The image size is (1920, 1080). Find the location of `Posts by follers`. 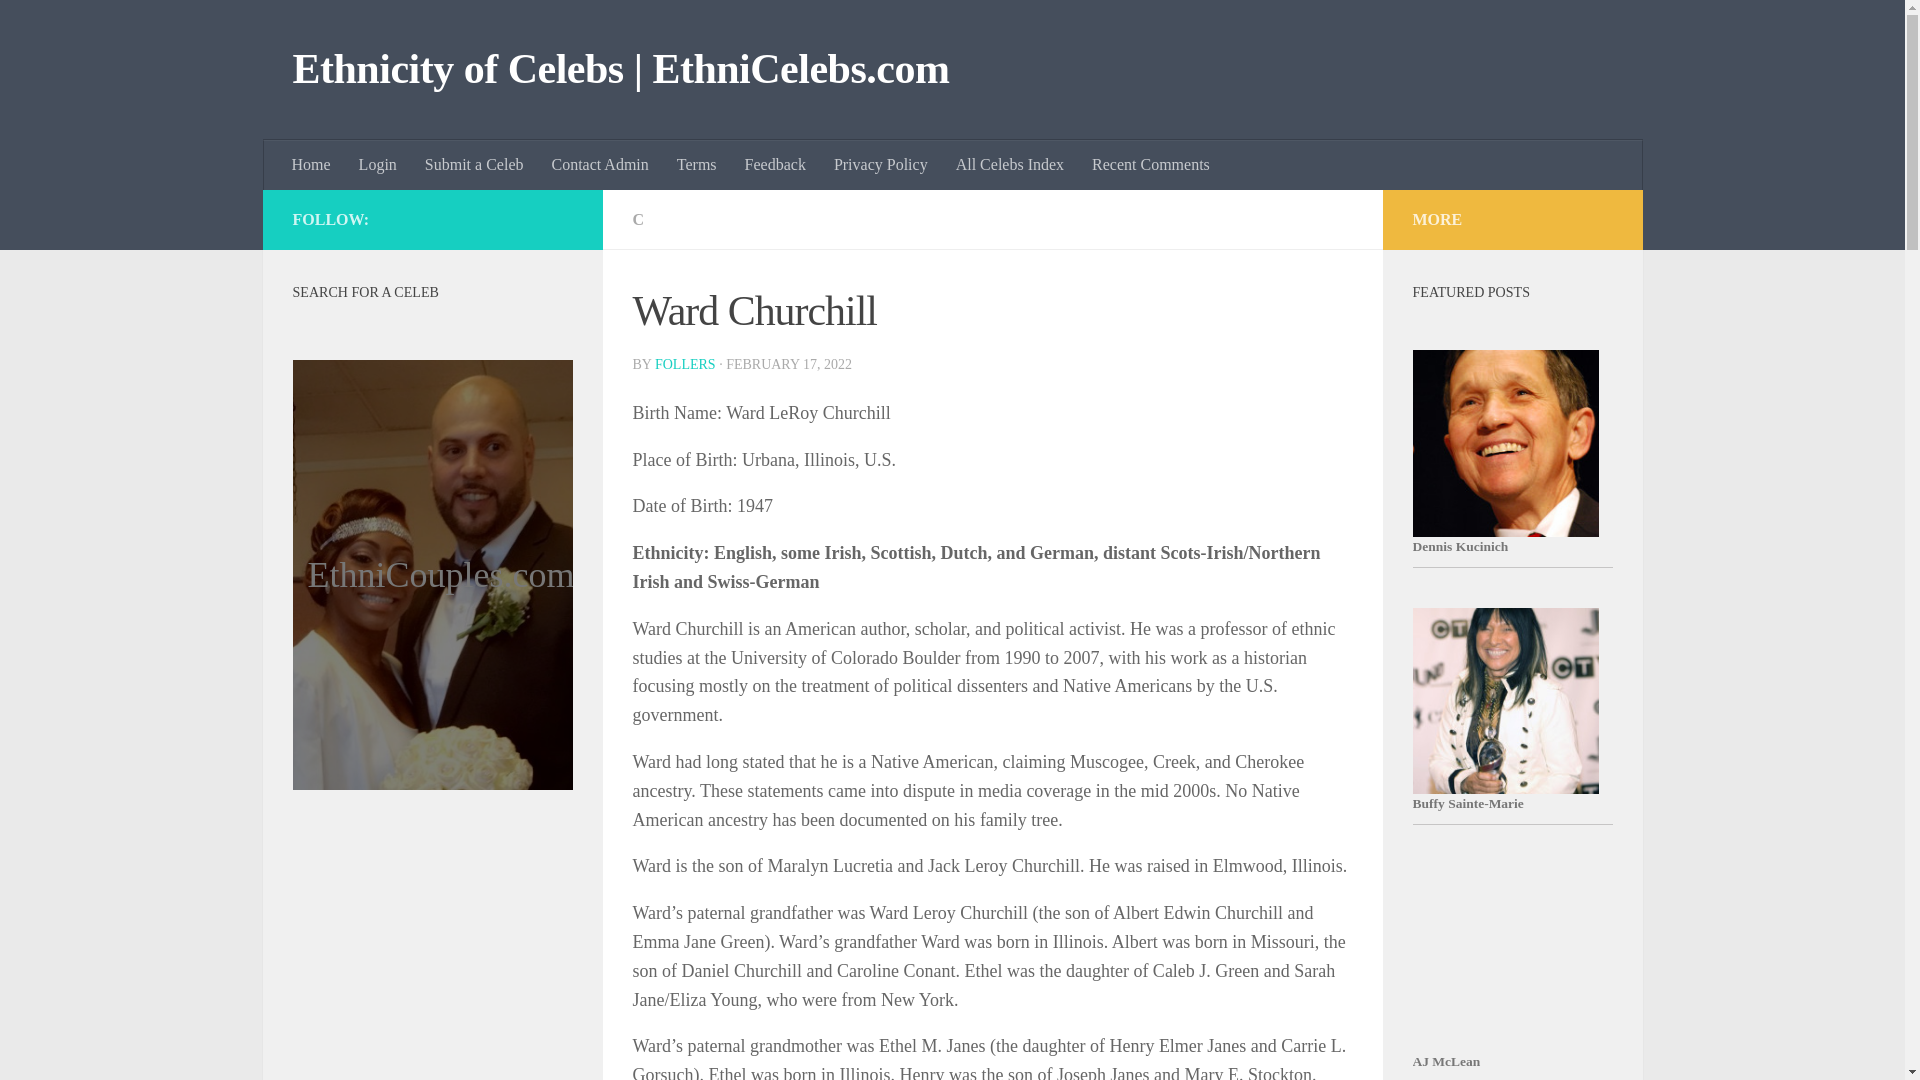

Posts by follers is located at coordinates (685, 364).